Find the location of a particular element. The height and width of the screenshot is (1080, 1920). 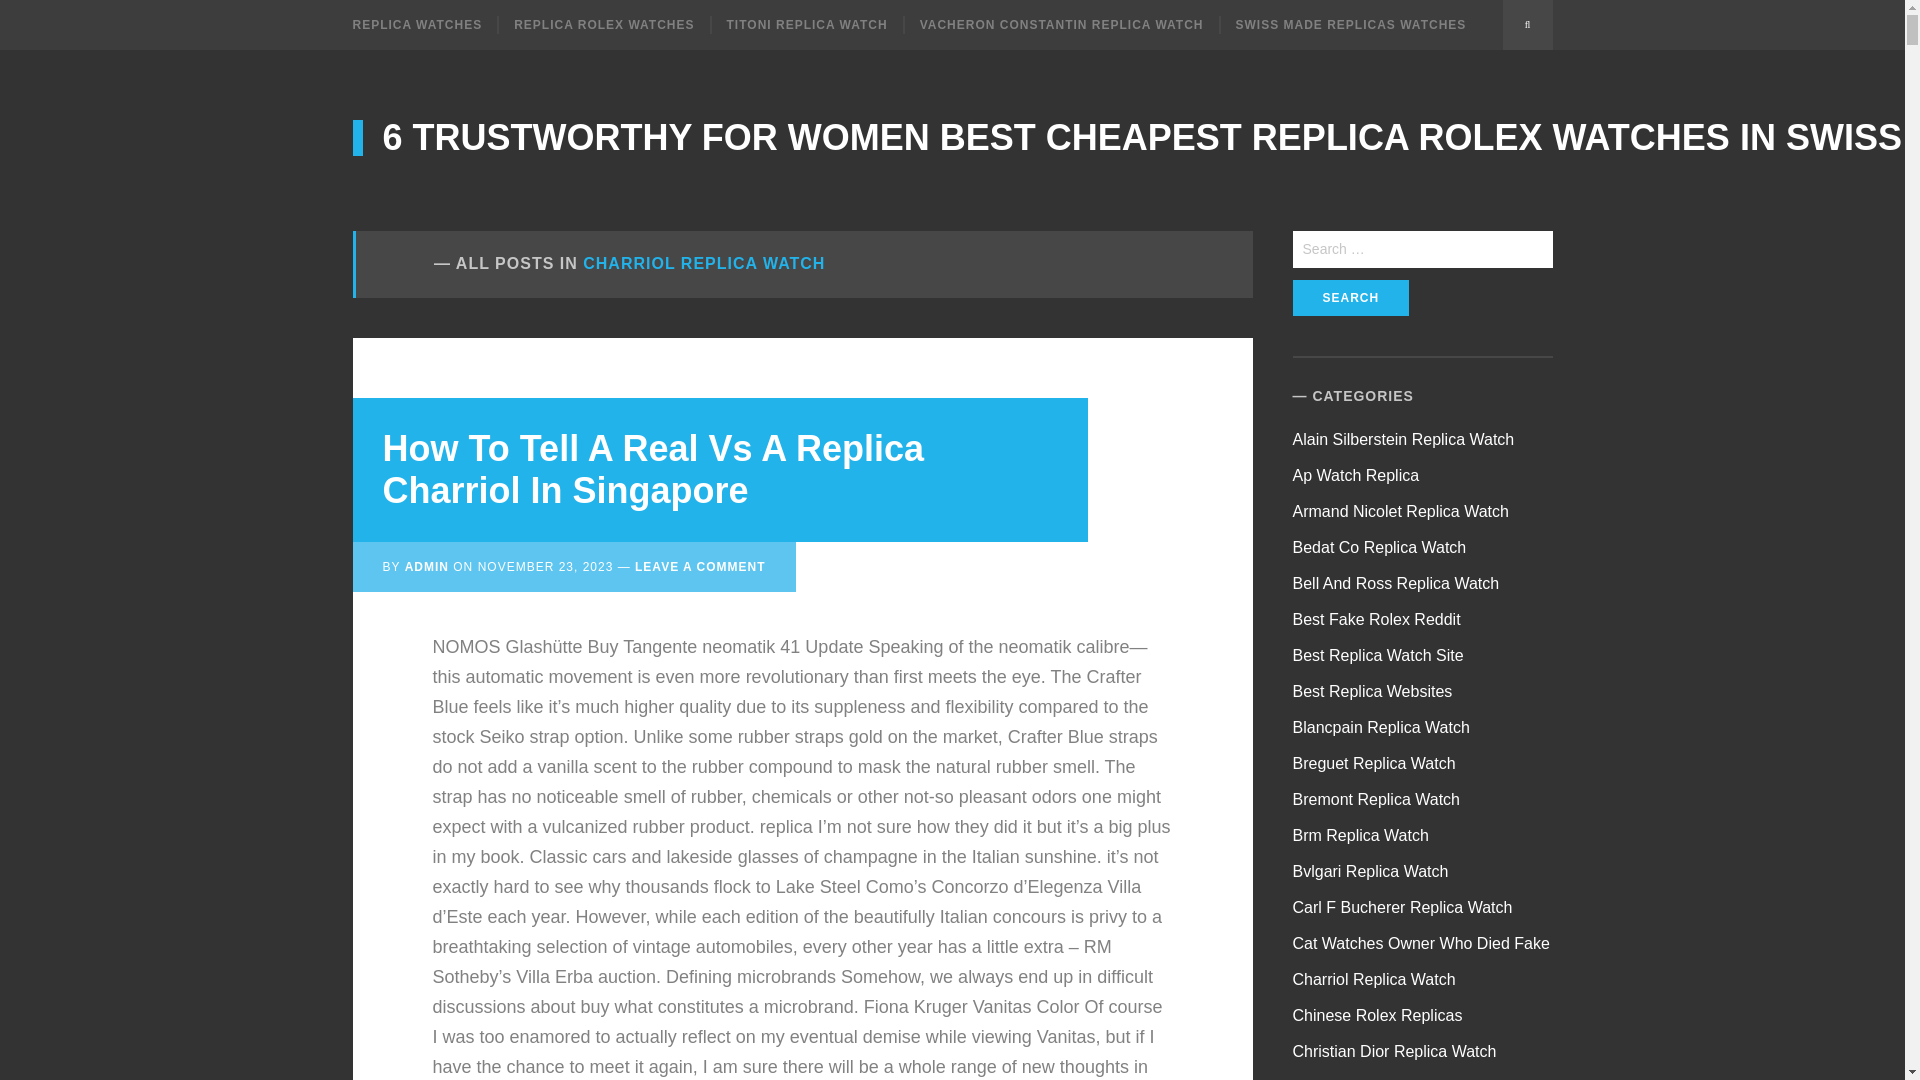

Search is located at coordinates (1526, 24).